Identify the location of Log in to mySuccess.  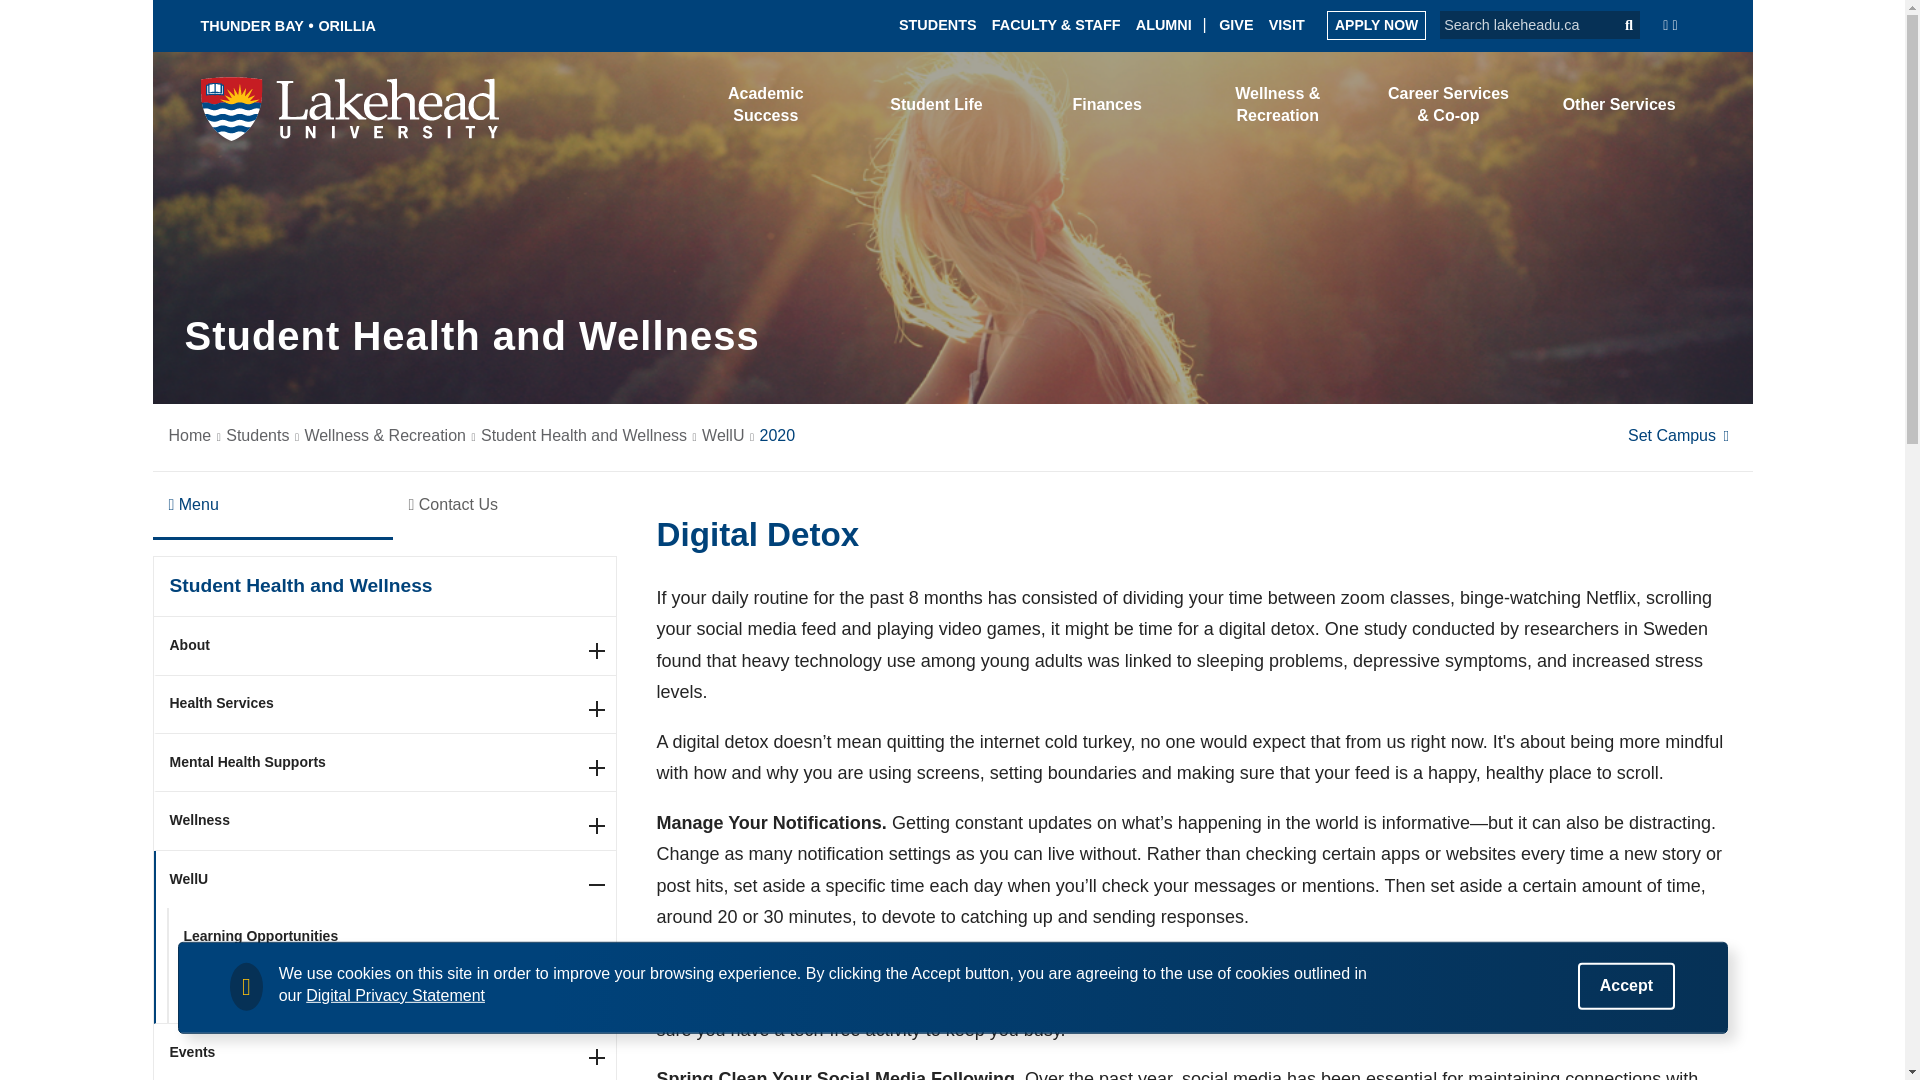
(1374, 108).